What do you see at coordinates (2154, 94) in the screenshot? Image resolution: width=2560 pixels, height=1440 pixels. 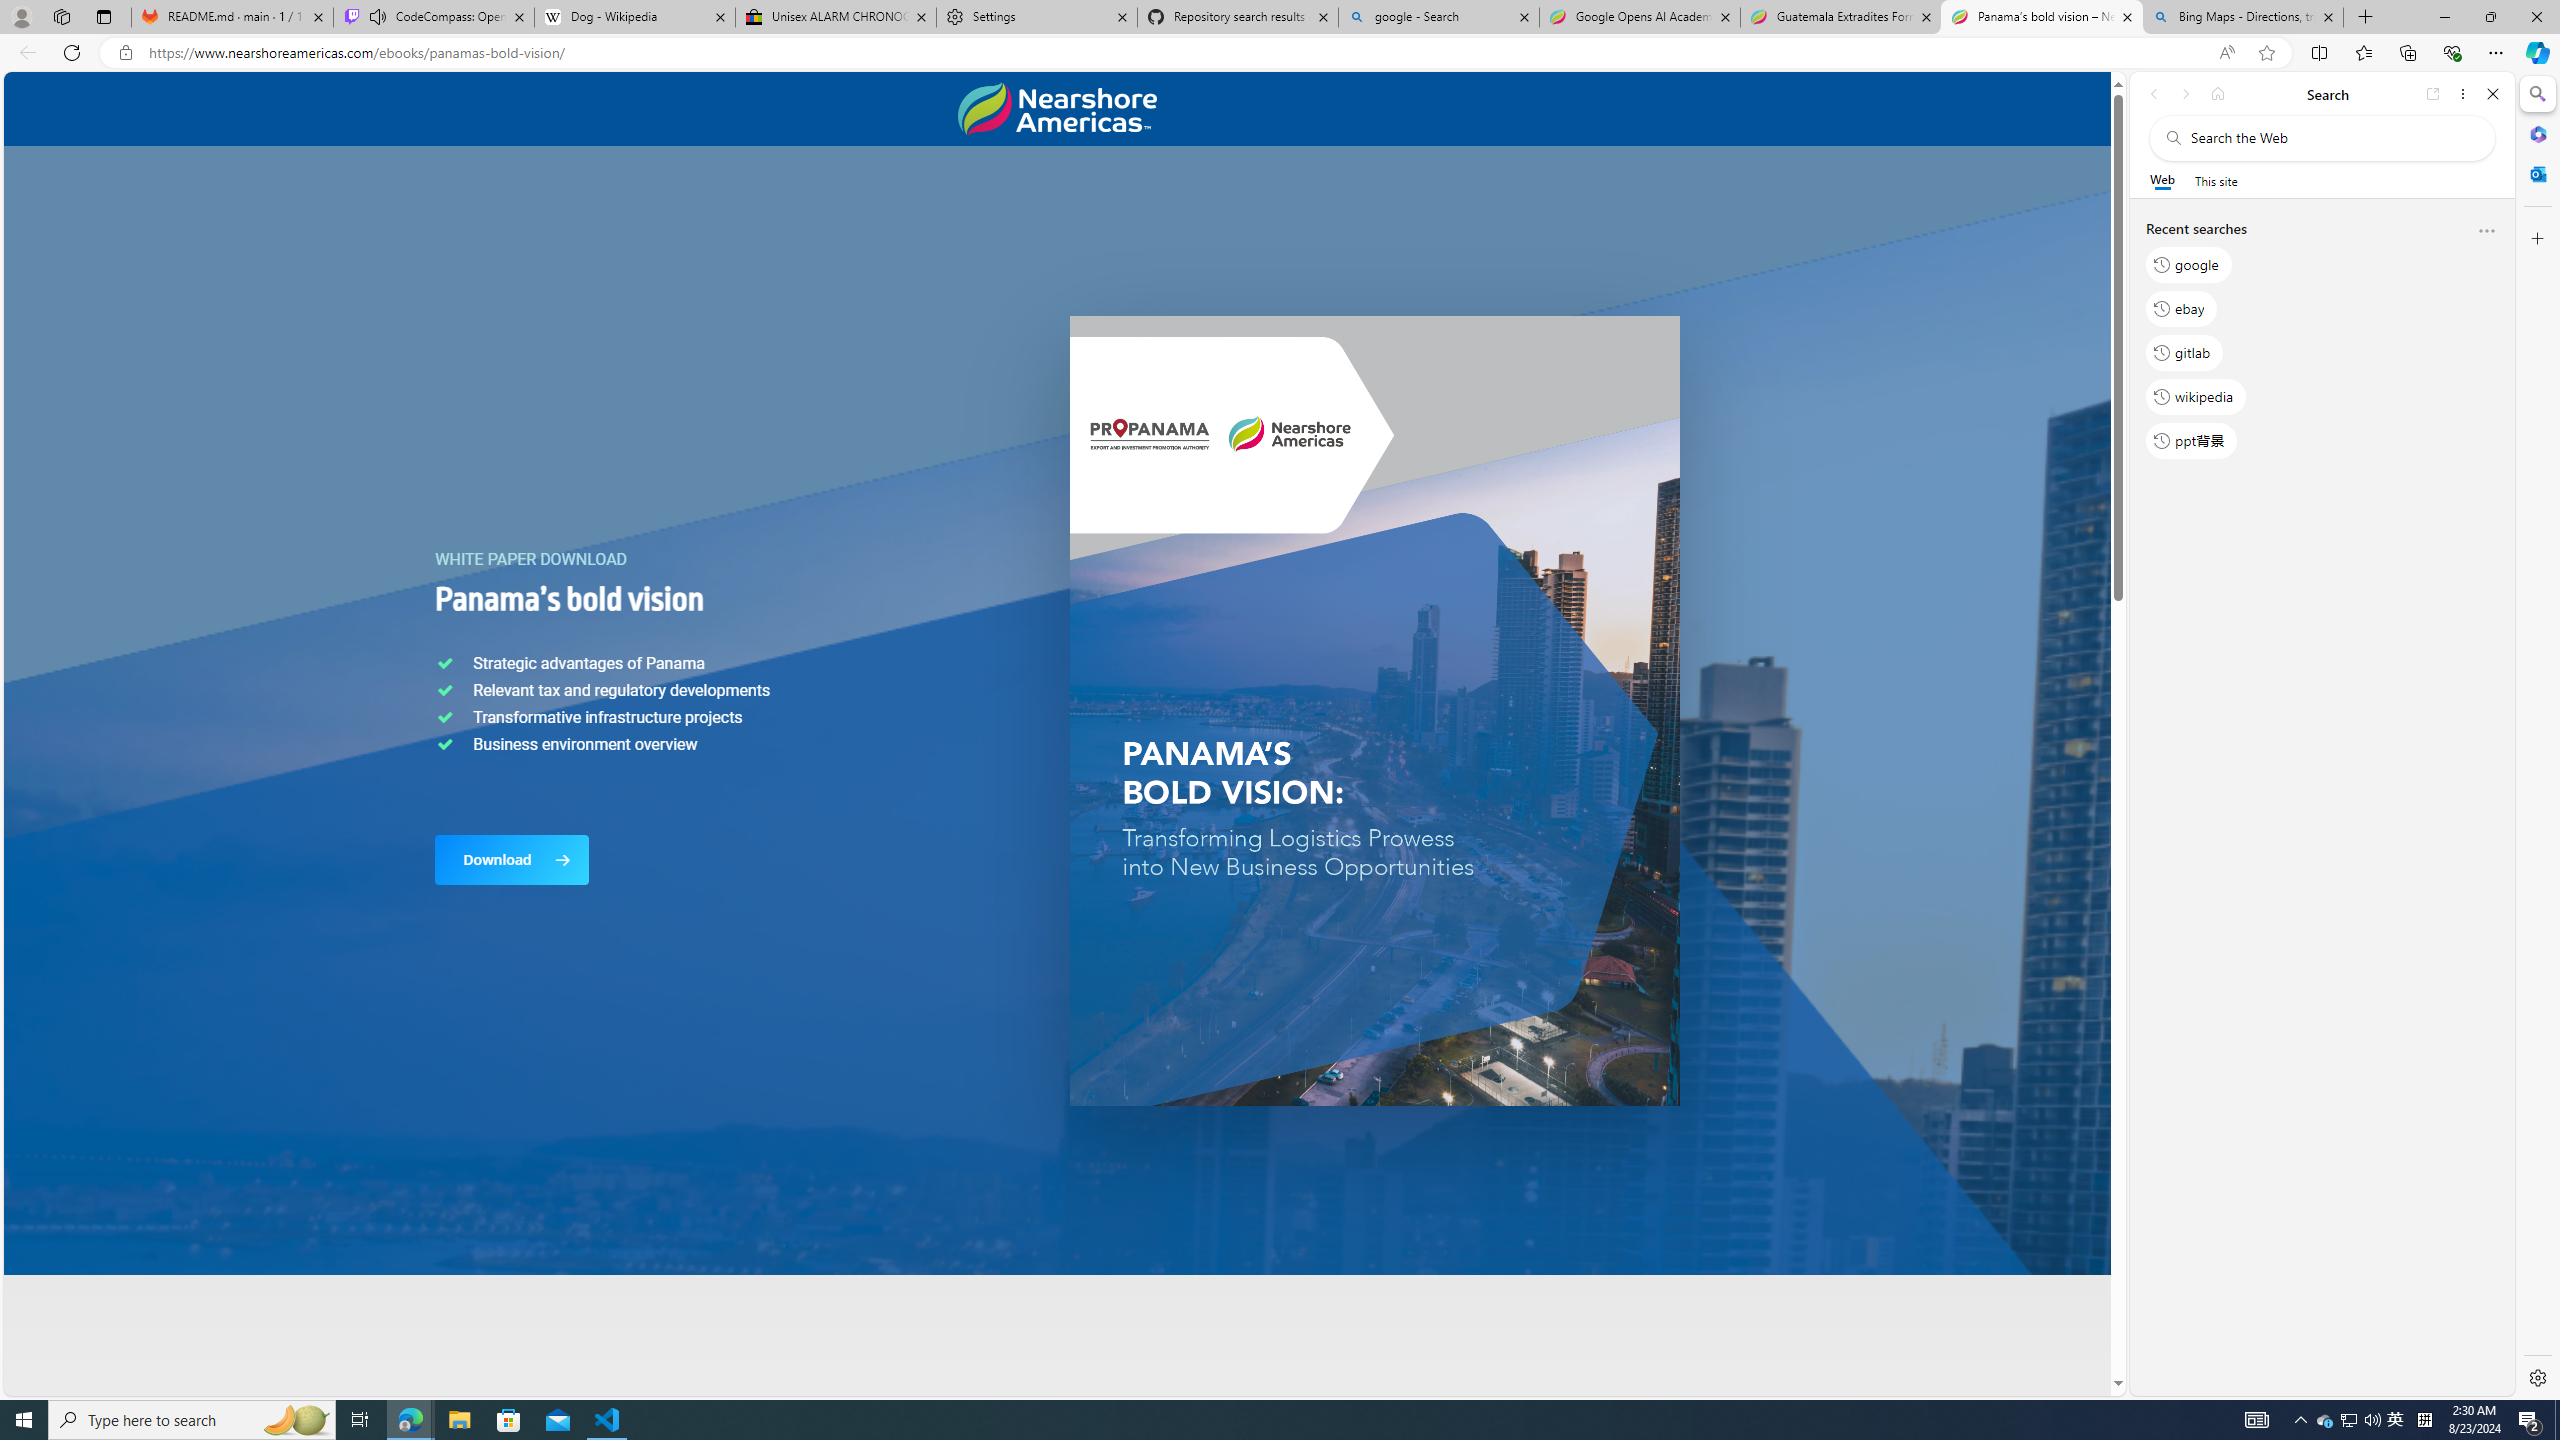 I see `Back` at bounding box center [2154, 94].